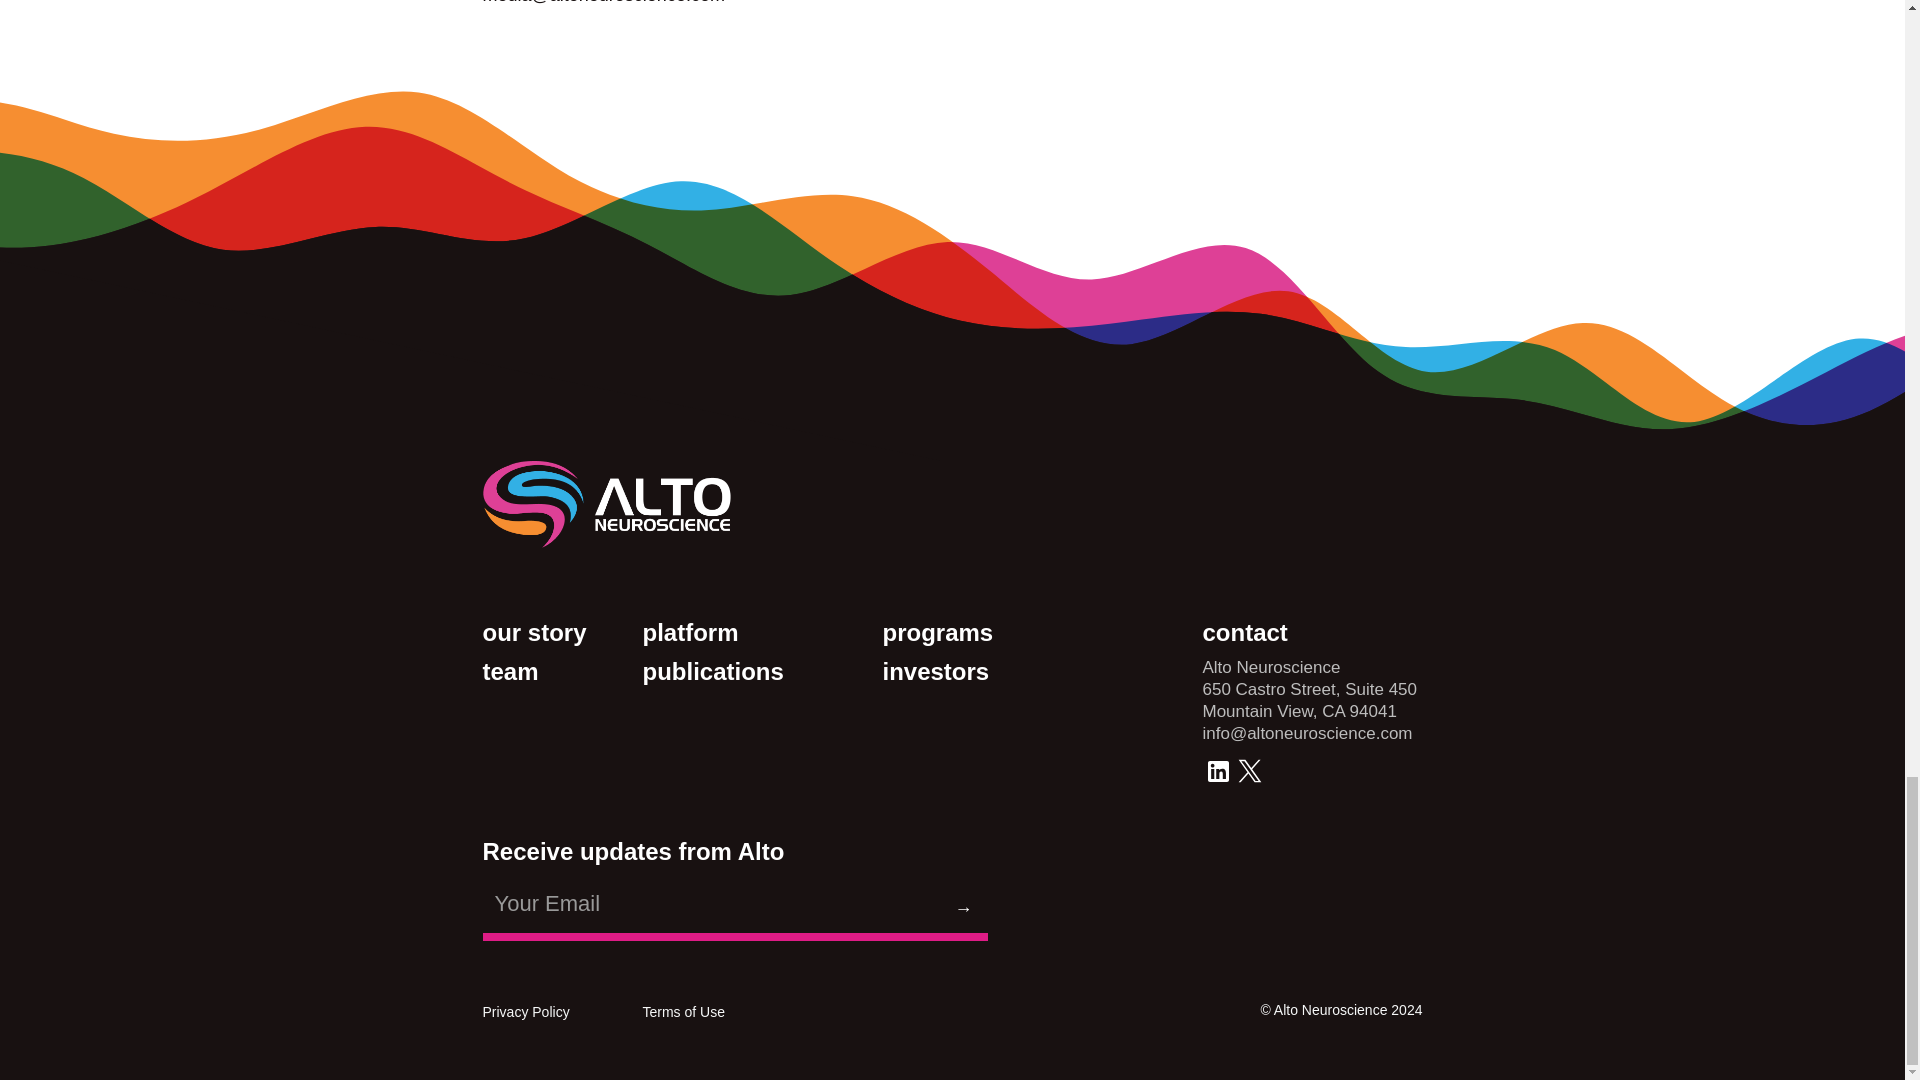 The image size is (1920, 1080). What do you see at coordinates (552, 670) in the screenshot?
I see `team` at bounding box center [552, 670].